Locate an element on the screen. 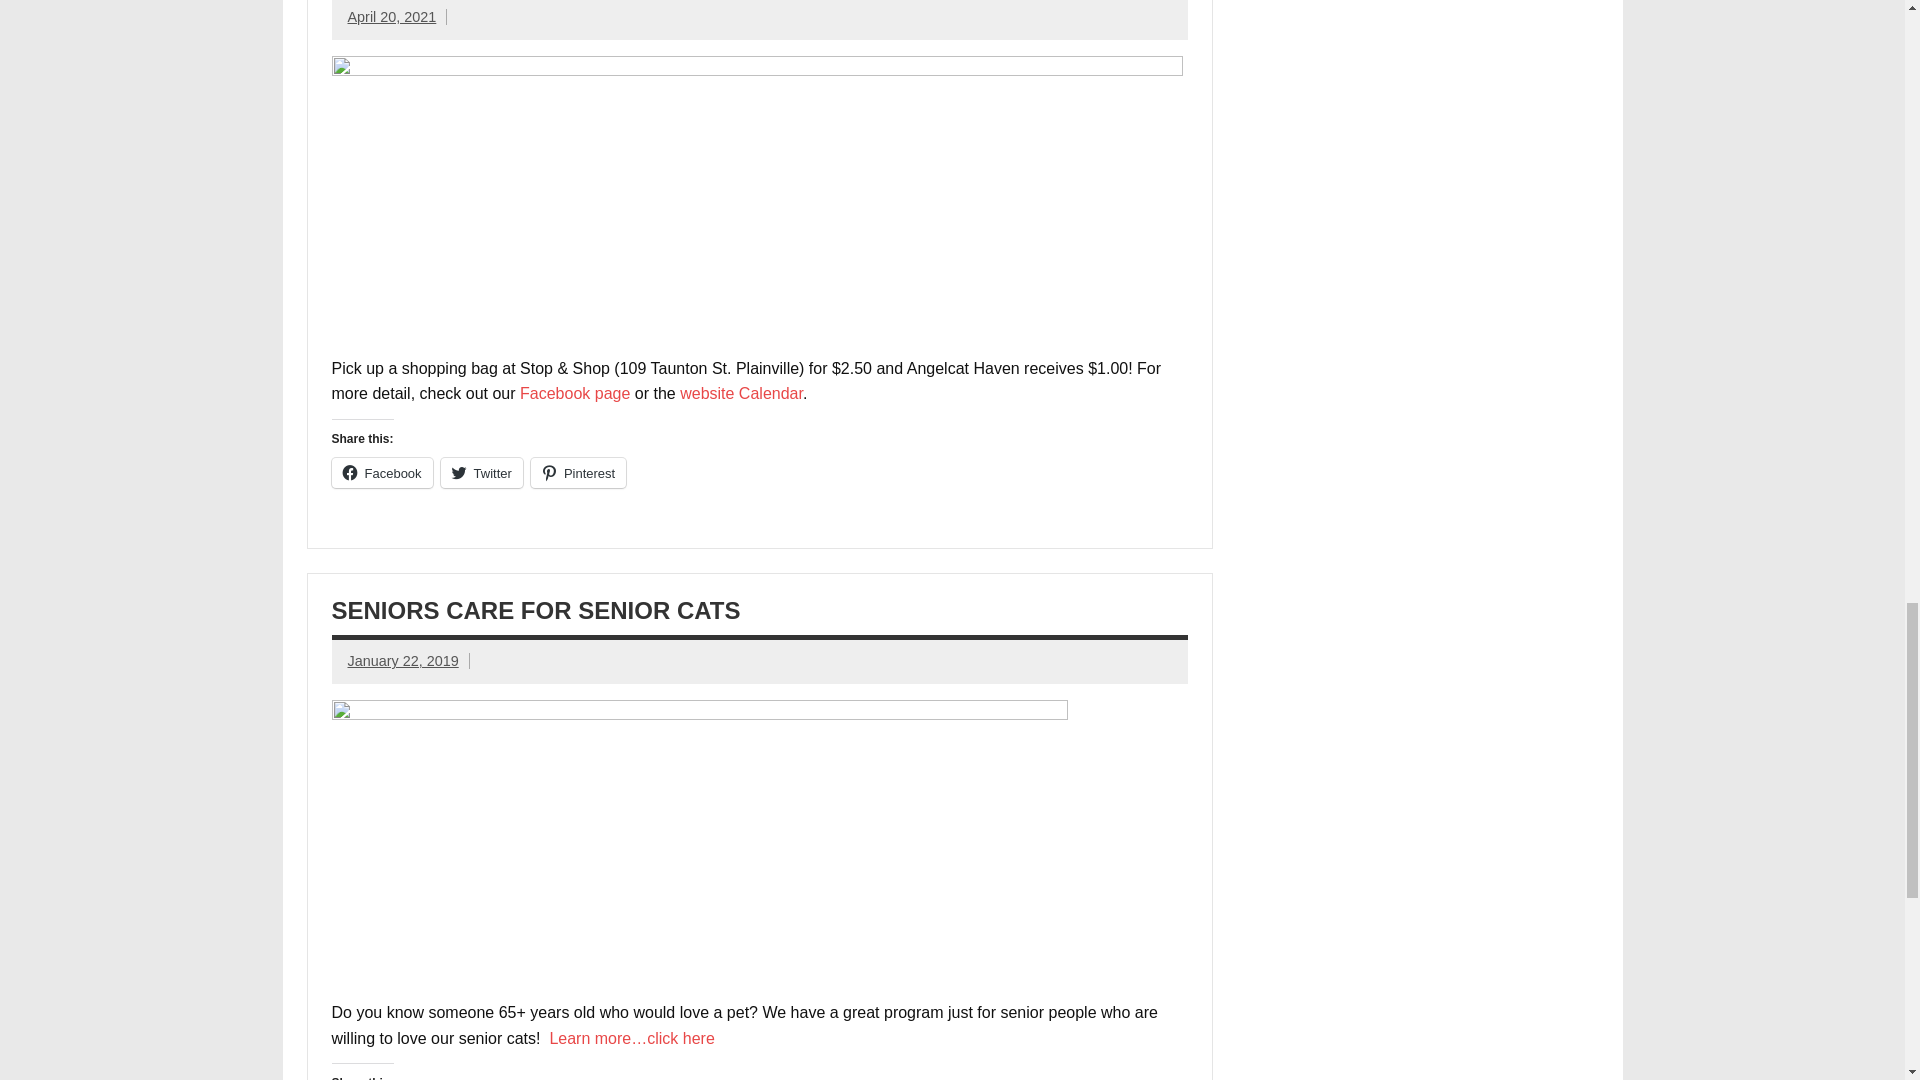 This screenshot has width=1920, height=1080. Click to share on Twitter is located at coordinates (482, 472).